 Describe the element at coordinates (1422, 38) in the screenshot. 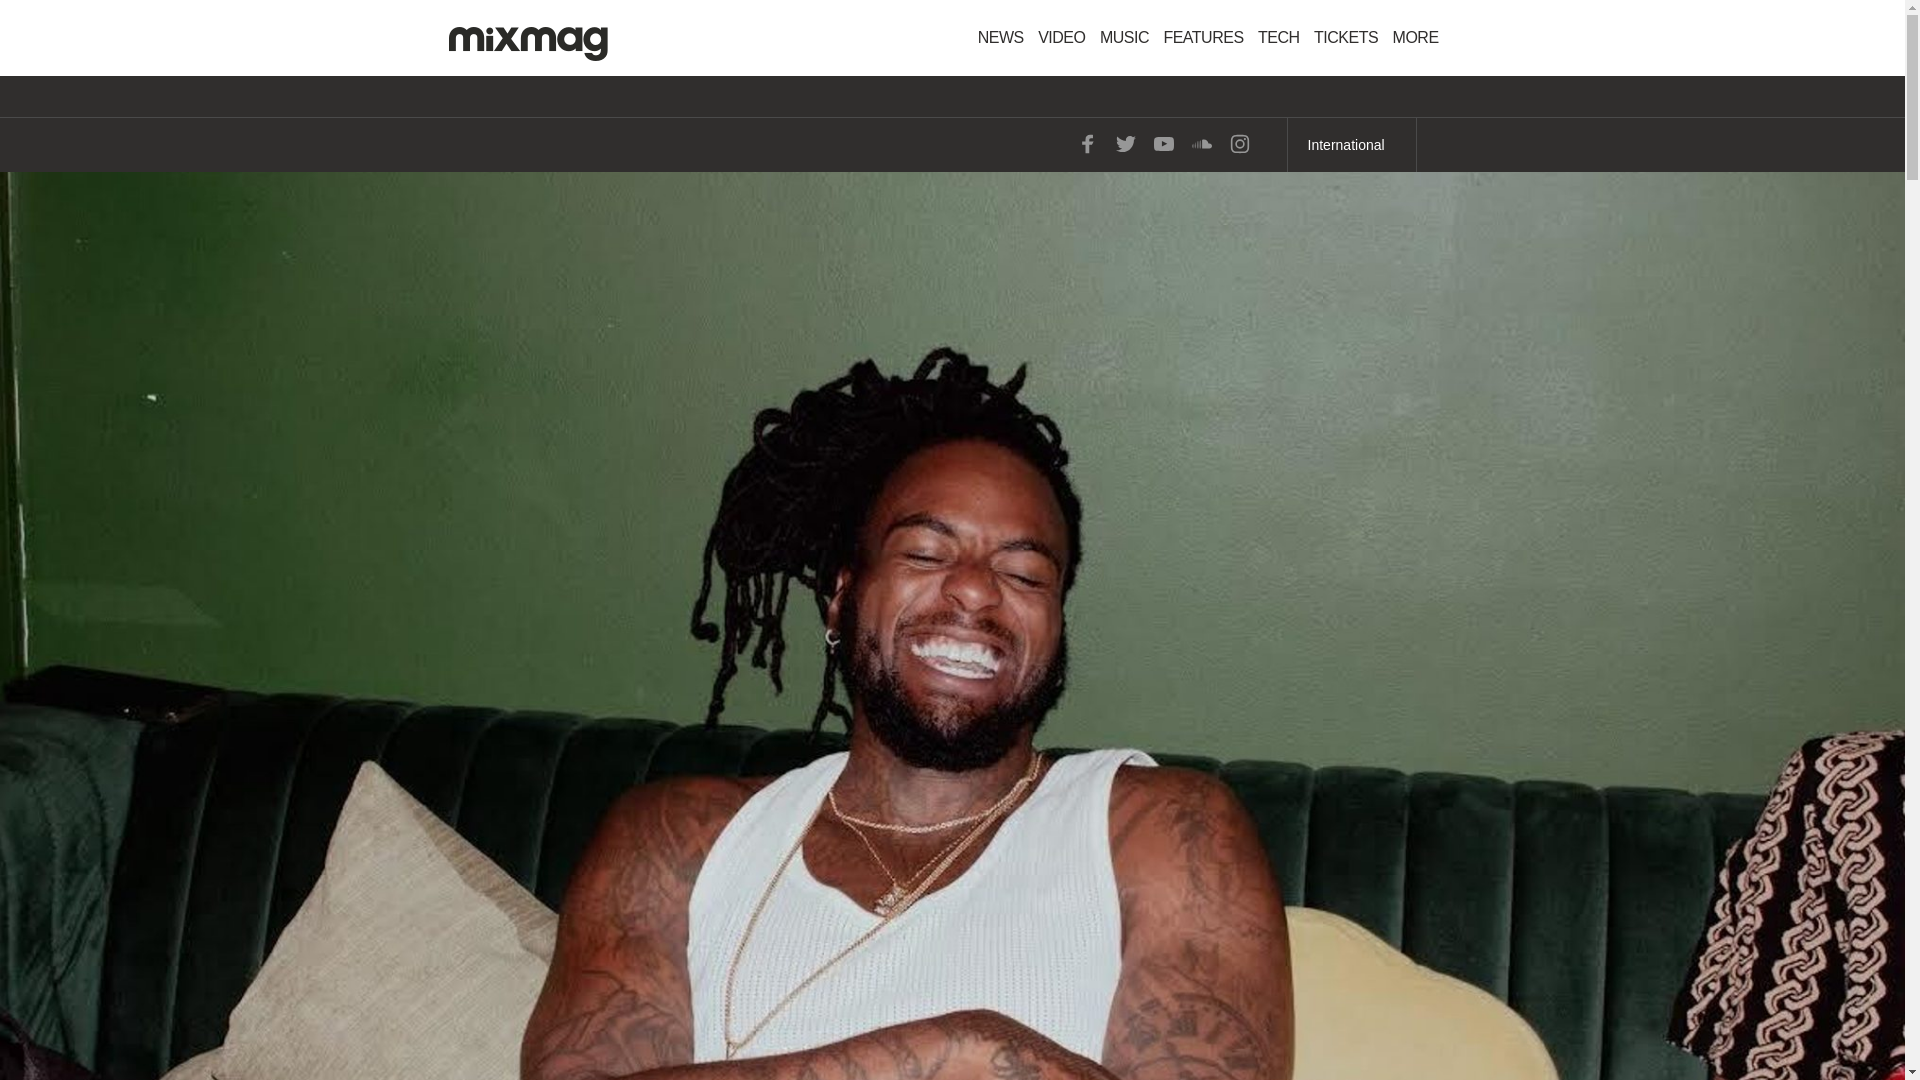

I see `MORE` at that location.